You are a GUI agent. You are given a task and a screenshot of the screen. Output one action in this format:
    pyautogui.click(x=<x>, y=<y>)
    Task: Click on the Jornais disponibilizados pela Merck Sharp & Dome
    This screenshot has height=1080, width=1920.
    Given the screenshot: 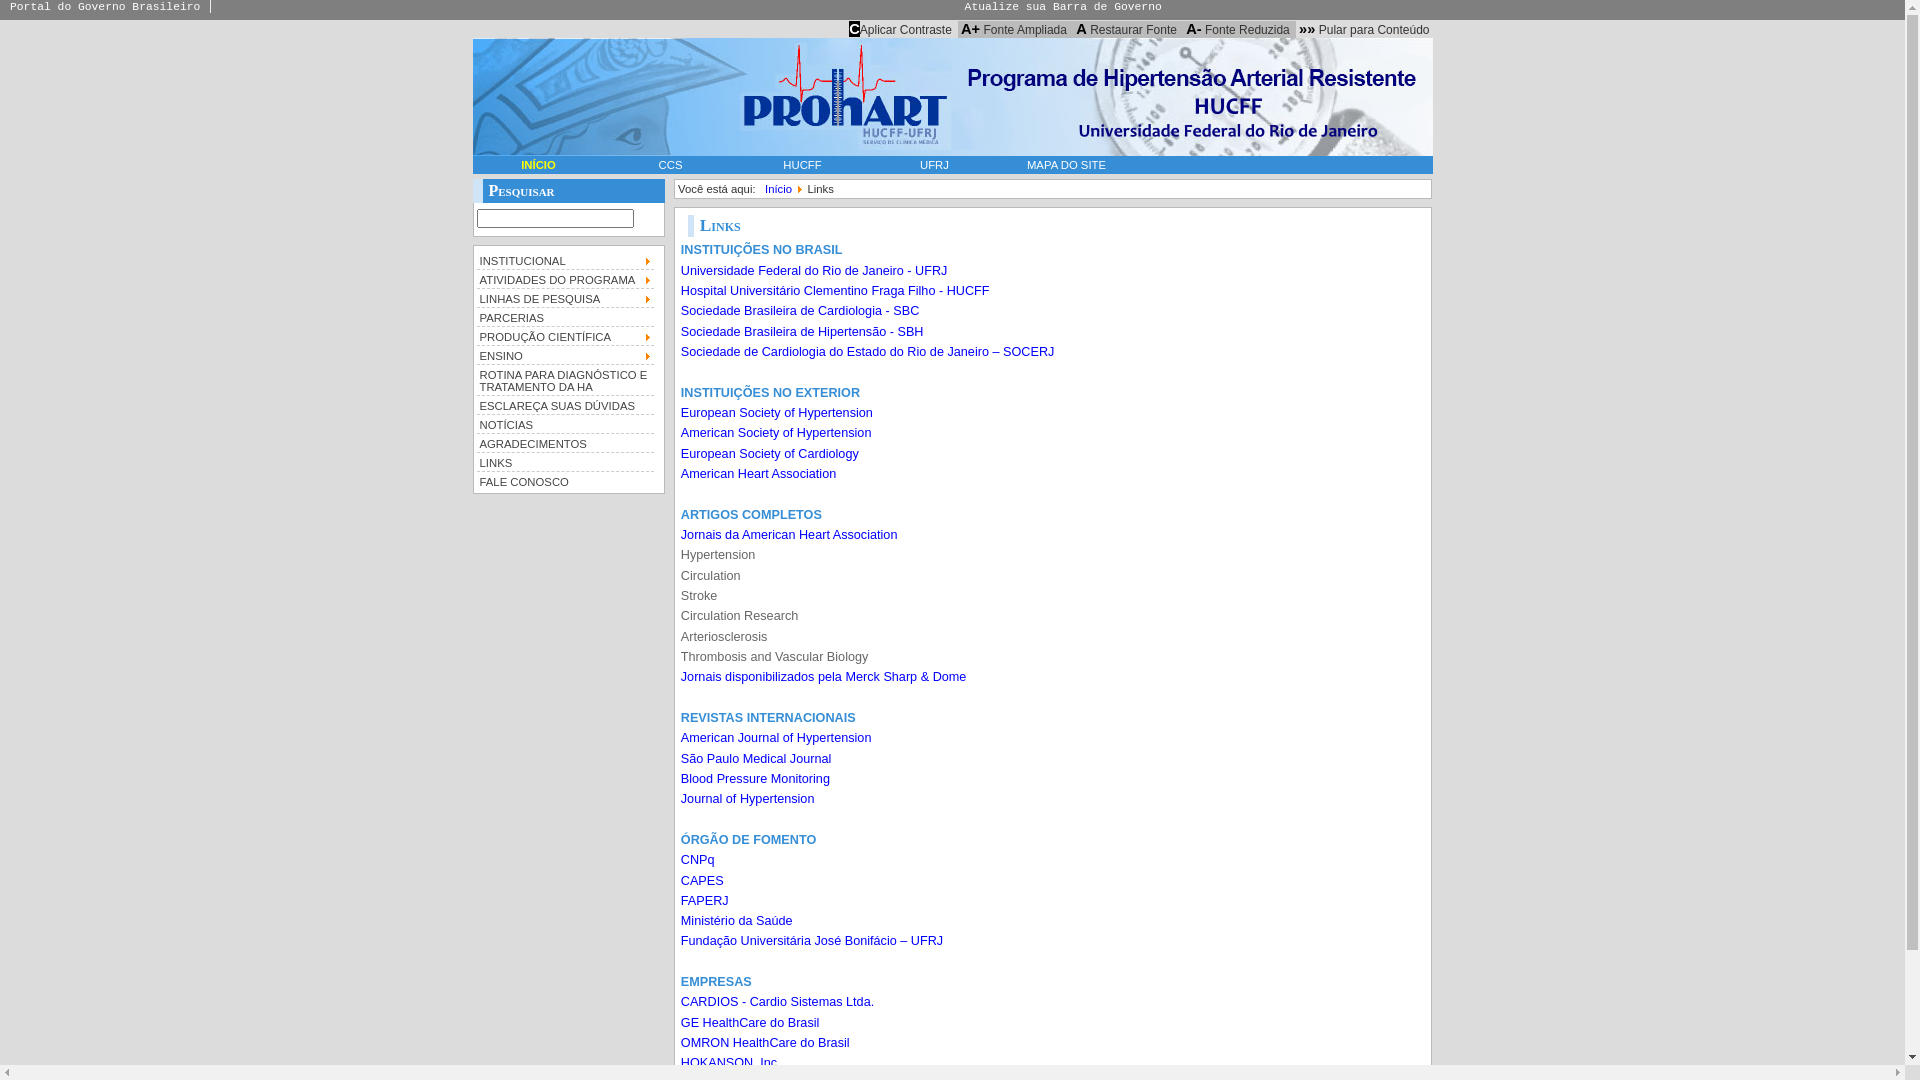 What is the action you would take?
    pyautogui.click(x=824, y=677)
    